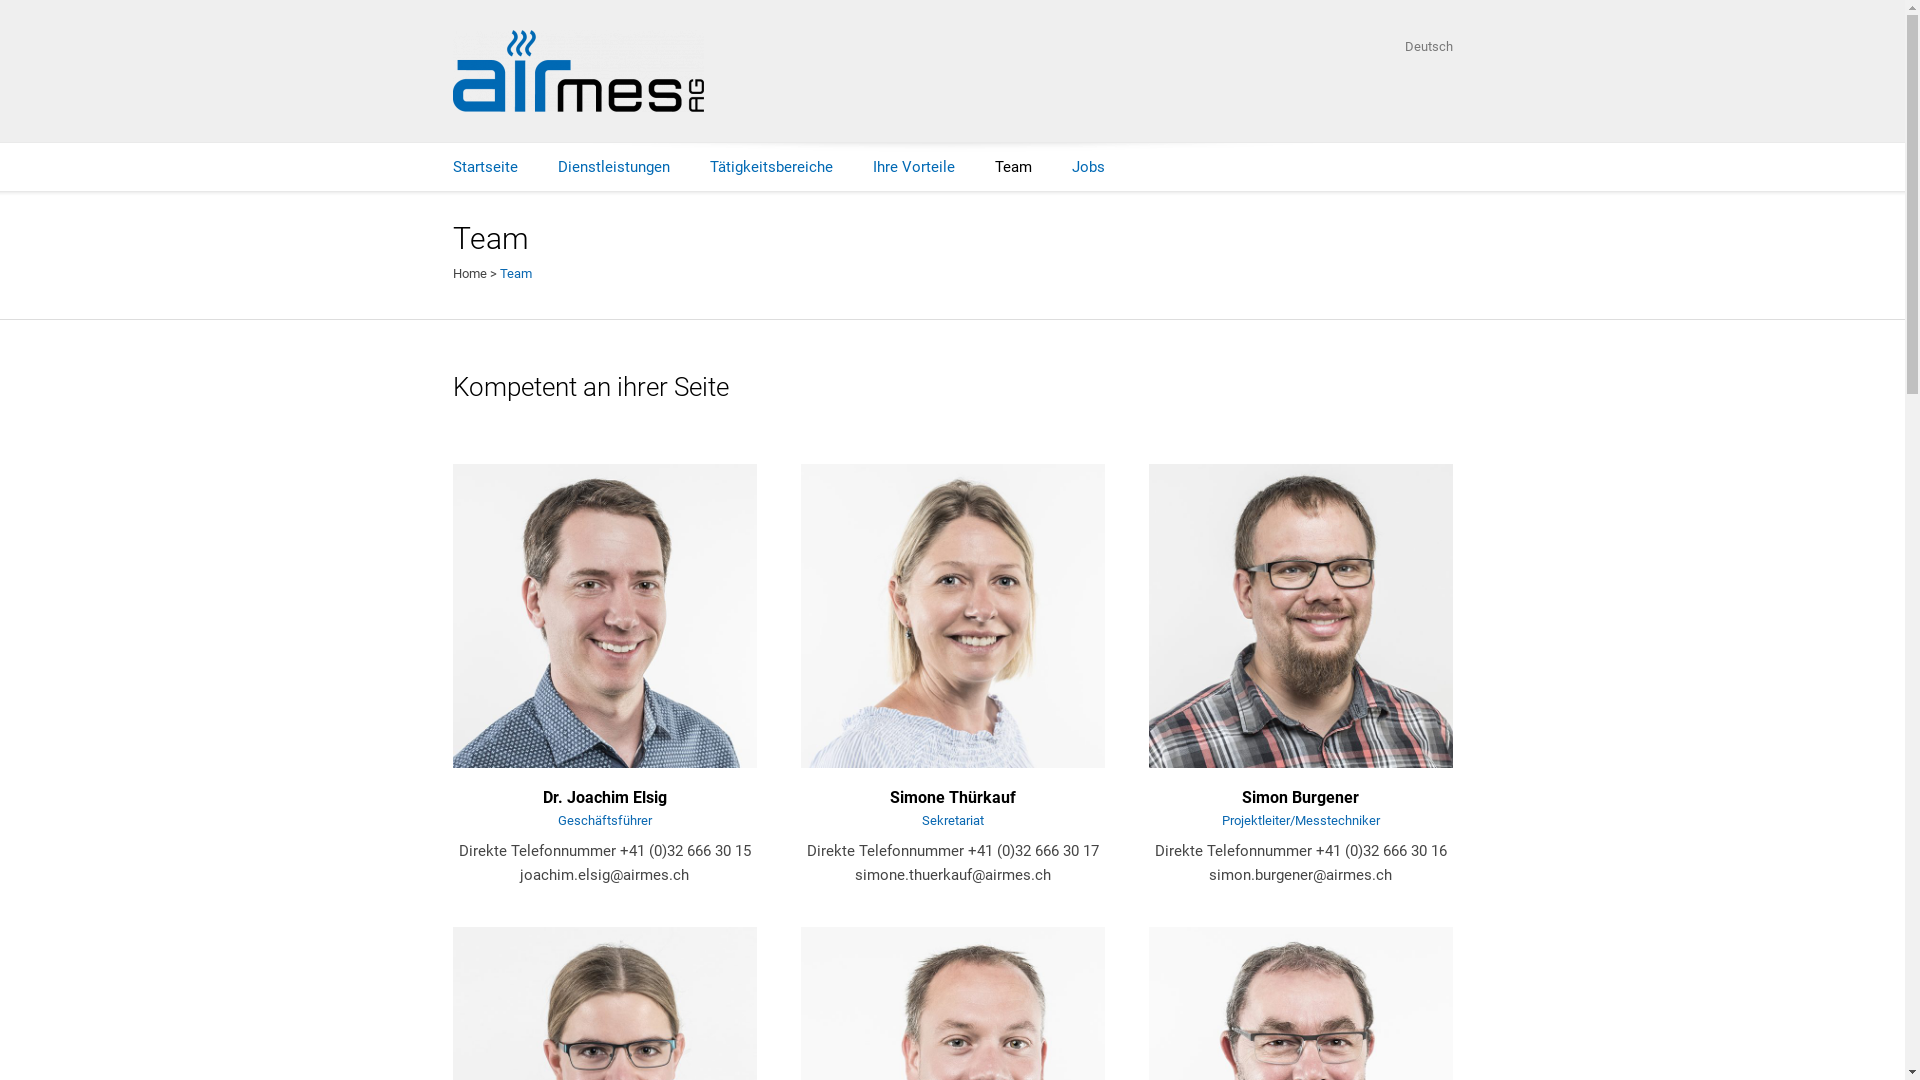 This screenshot has width=1920, height=1080. What do you see at coordinates (614, 167) in the screenshot?
I see `Dienstleistungen` at bounding box center [614, 167].